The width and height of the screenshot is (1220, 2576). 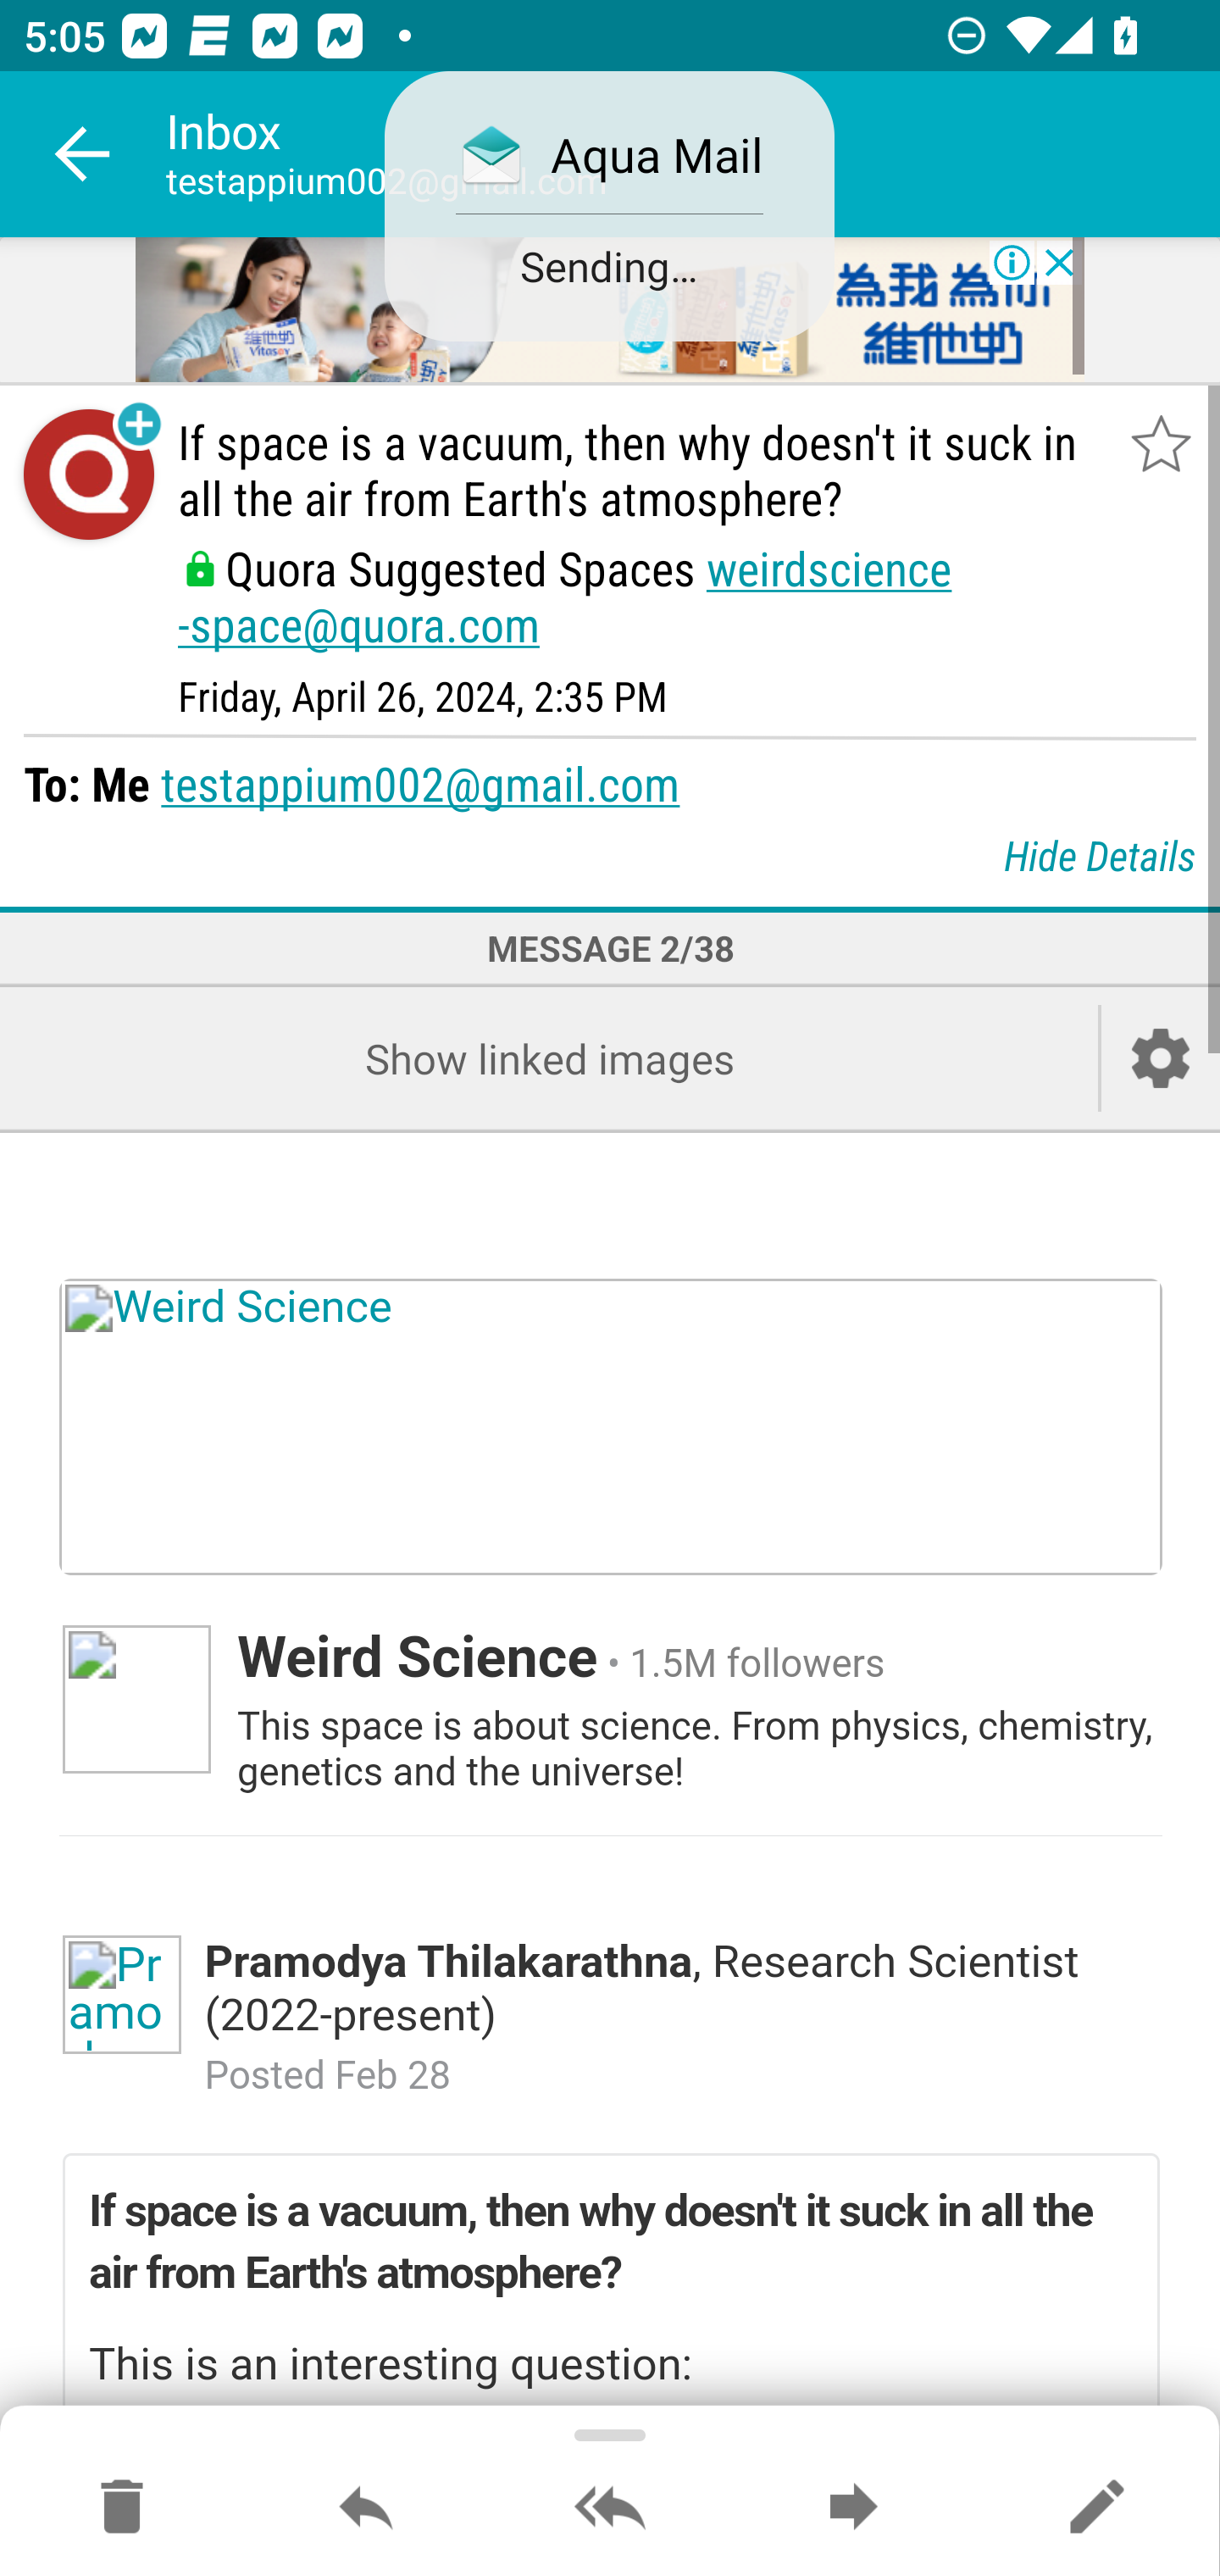 What do you see at coordinates (83, 154) in the screenshot?
I see `Navigate up` at bounding box center [83, 154].